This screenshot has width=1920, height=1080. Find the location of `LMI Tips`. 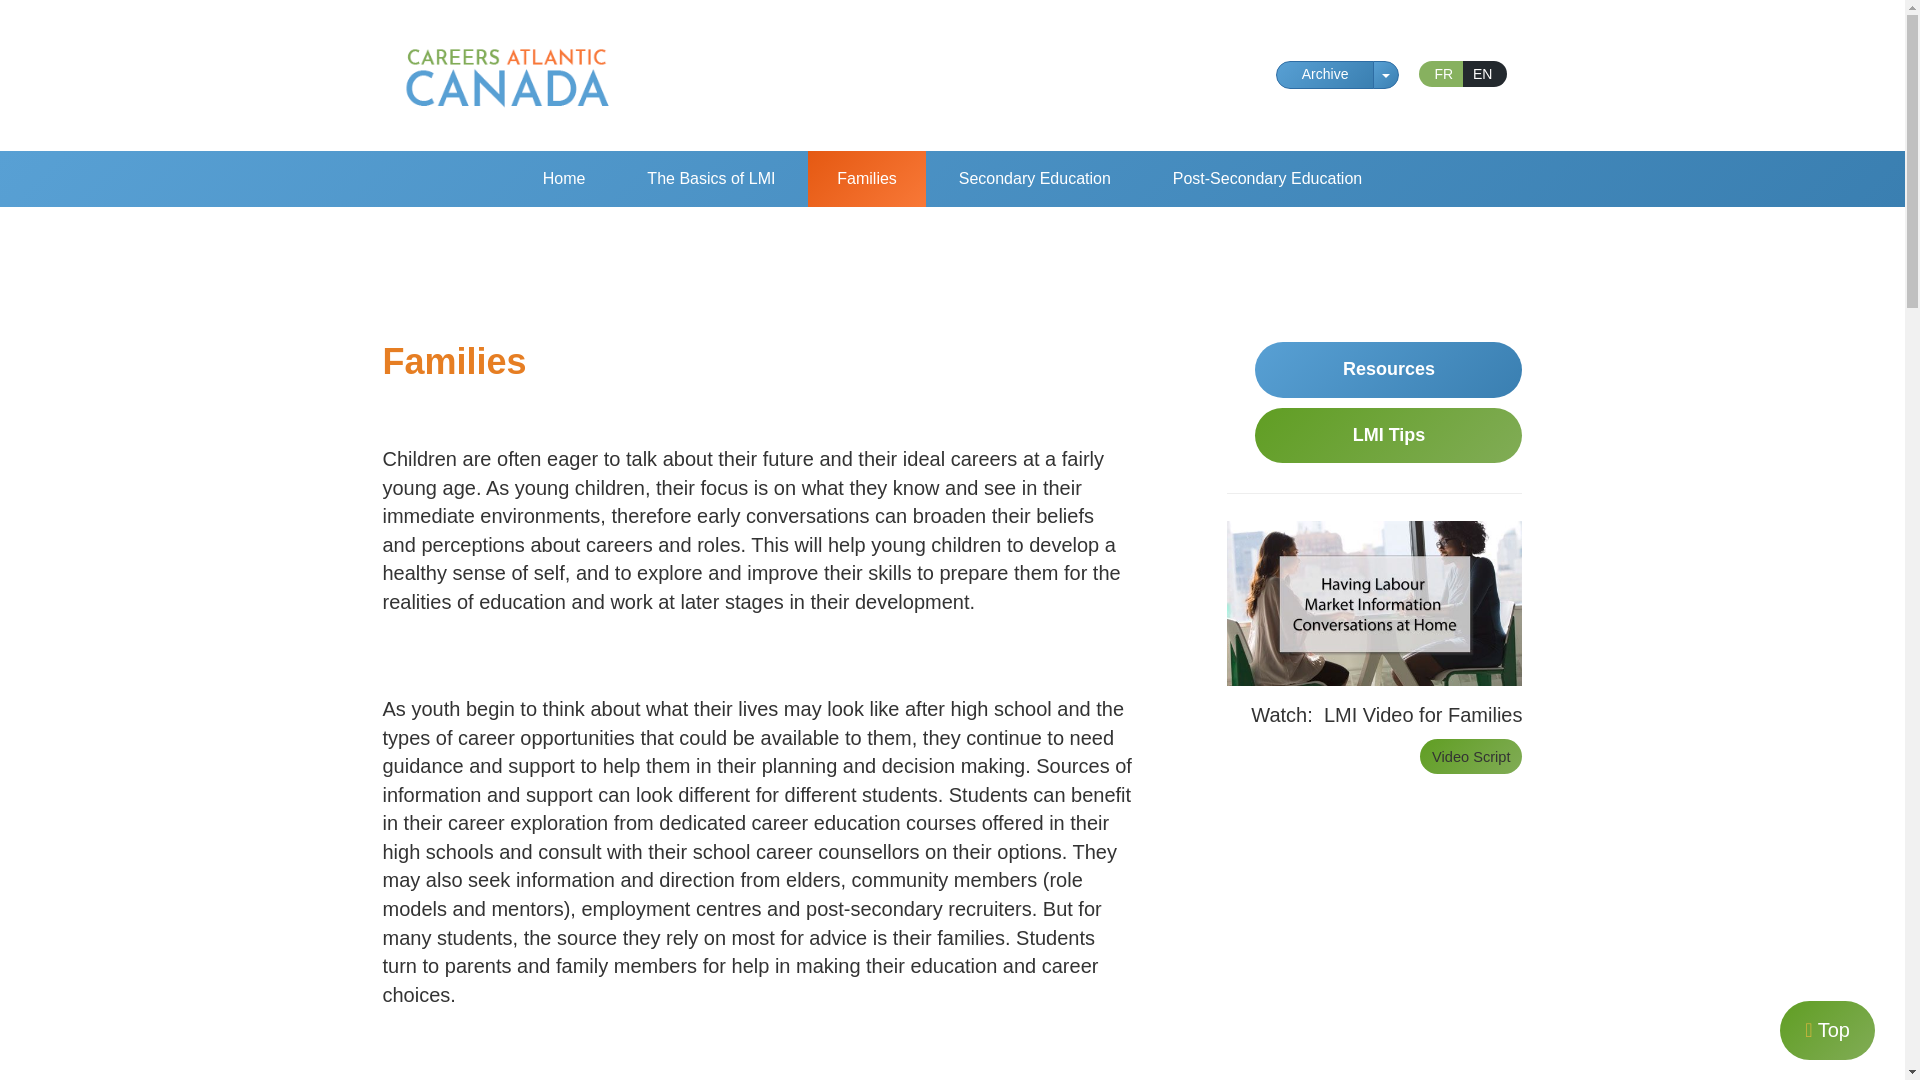

LMI Tips is located at coordinates (1388, 436).